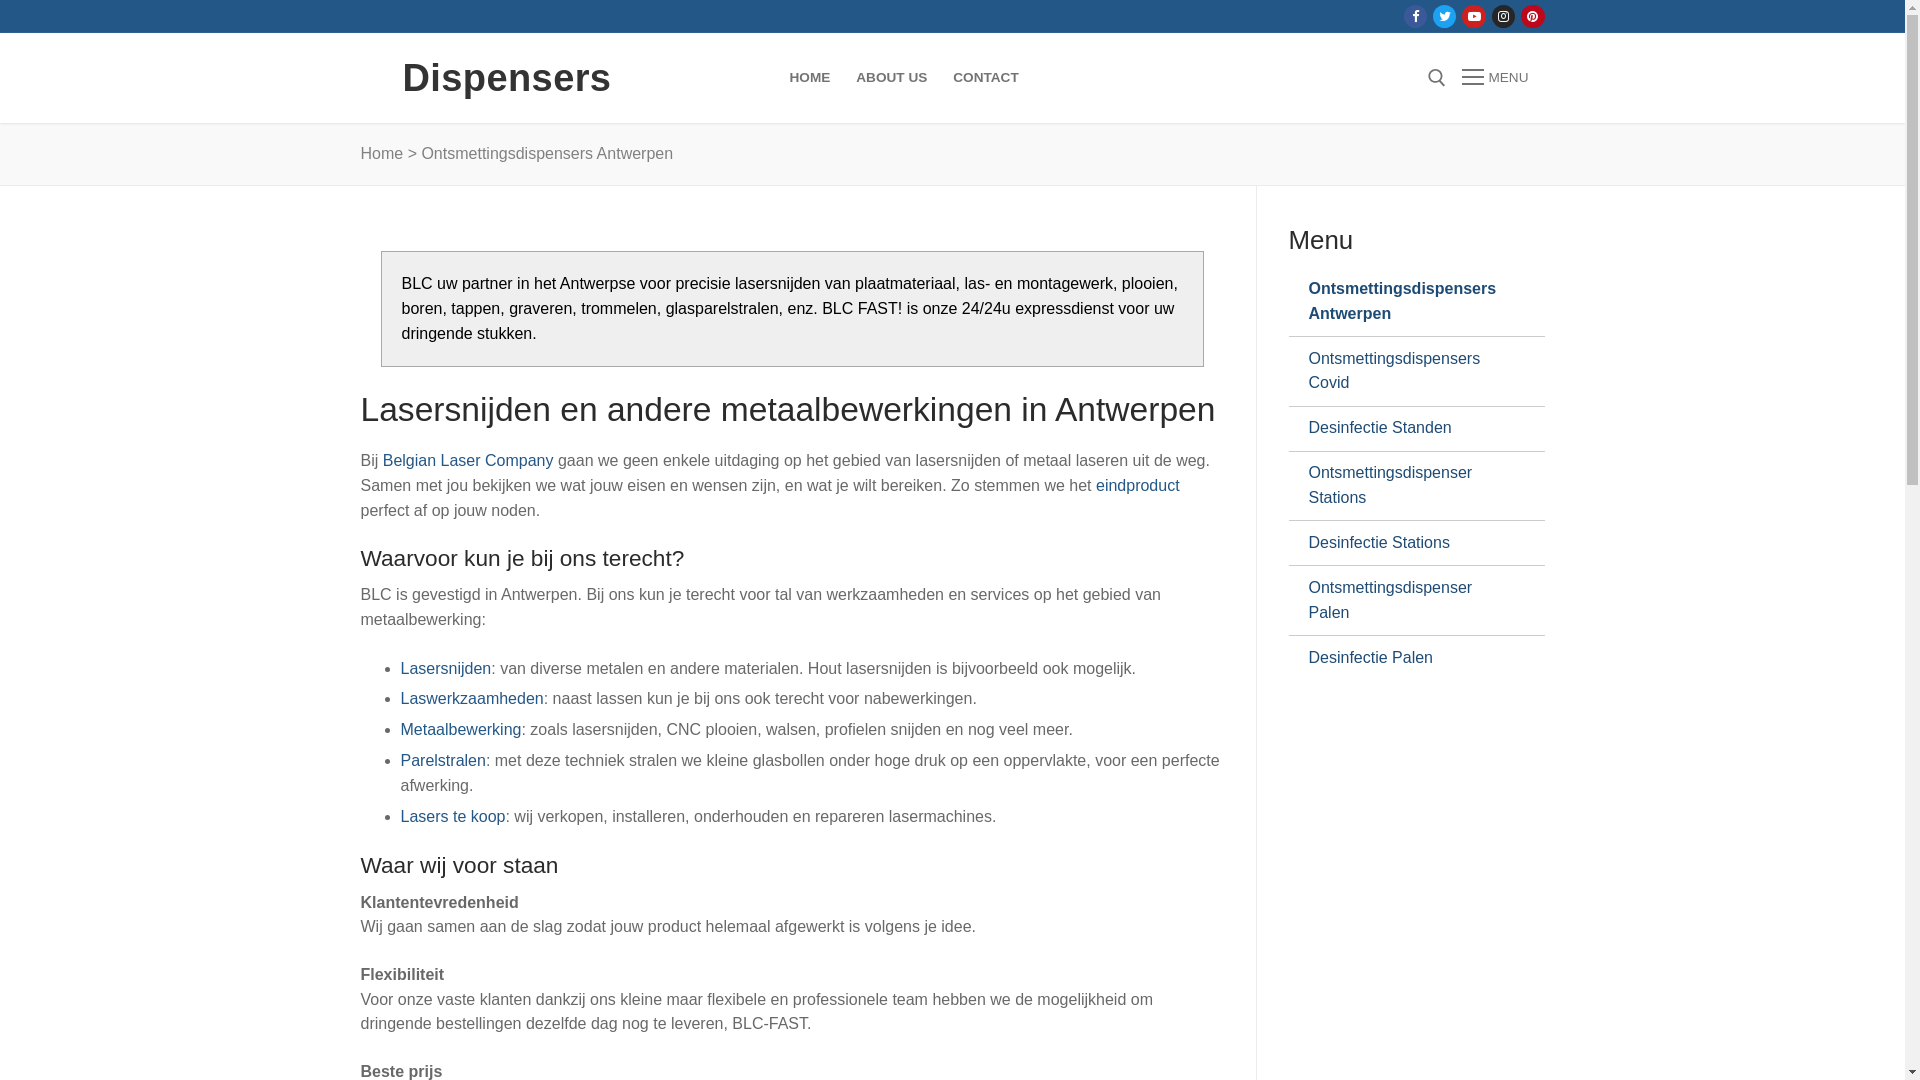 The image size is (1920, 1080). Describe the element at coordinates (1408, 658) in the screenshot. I see `Desinfectie Palen` at that location.